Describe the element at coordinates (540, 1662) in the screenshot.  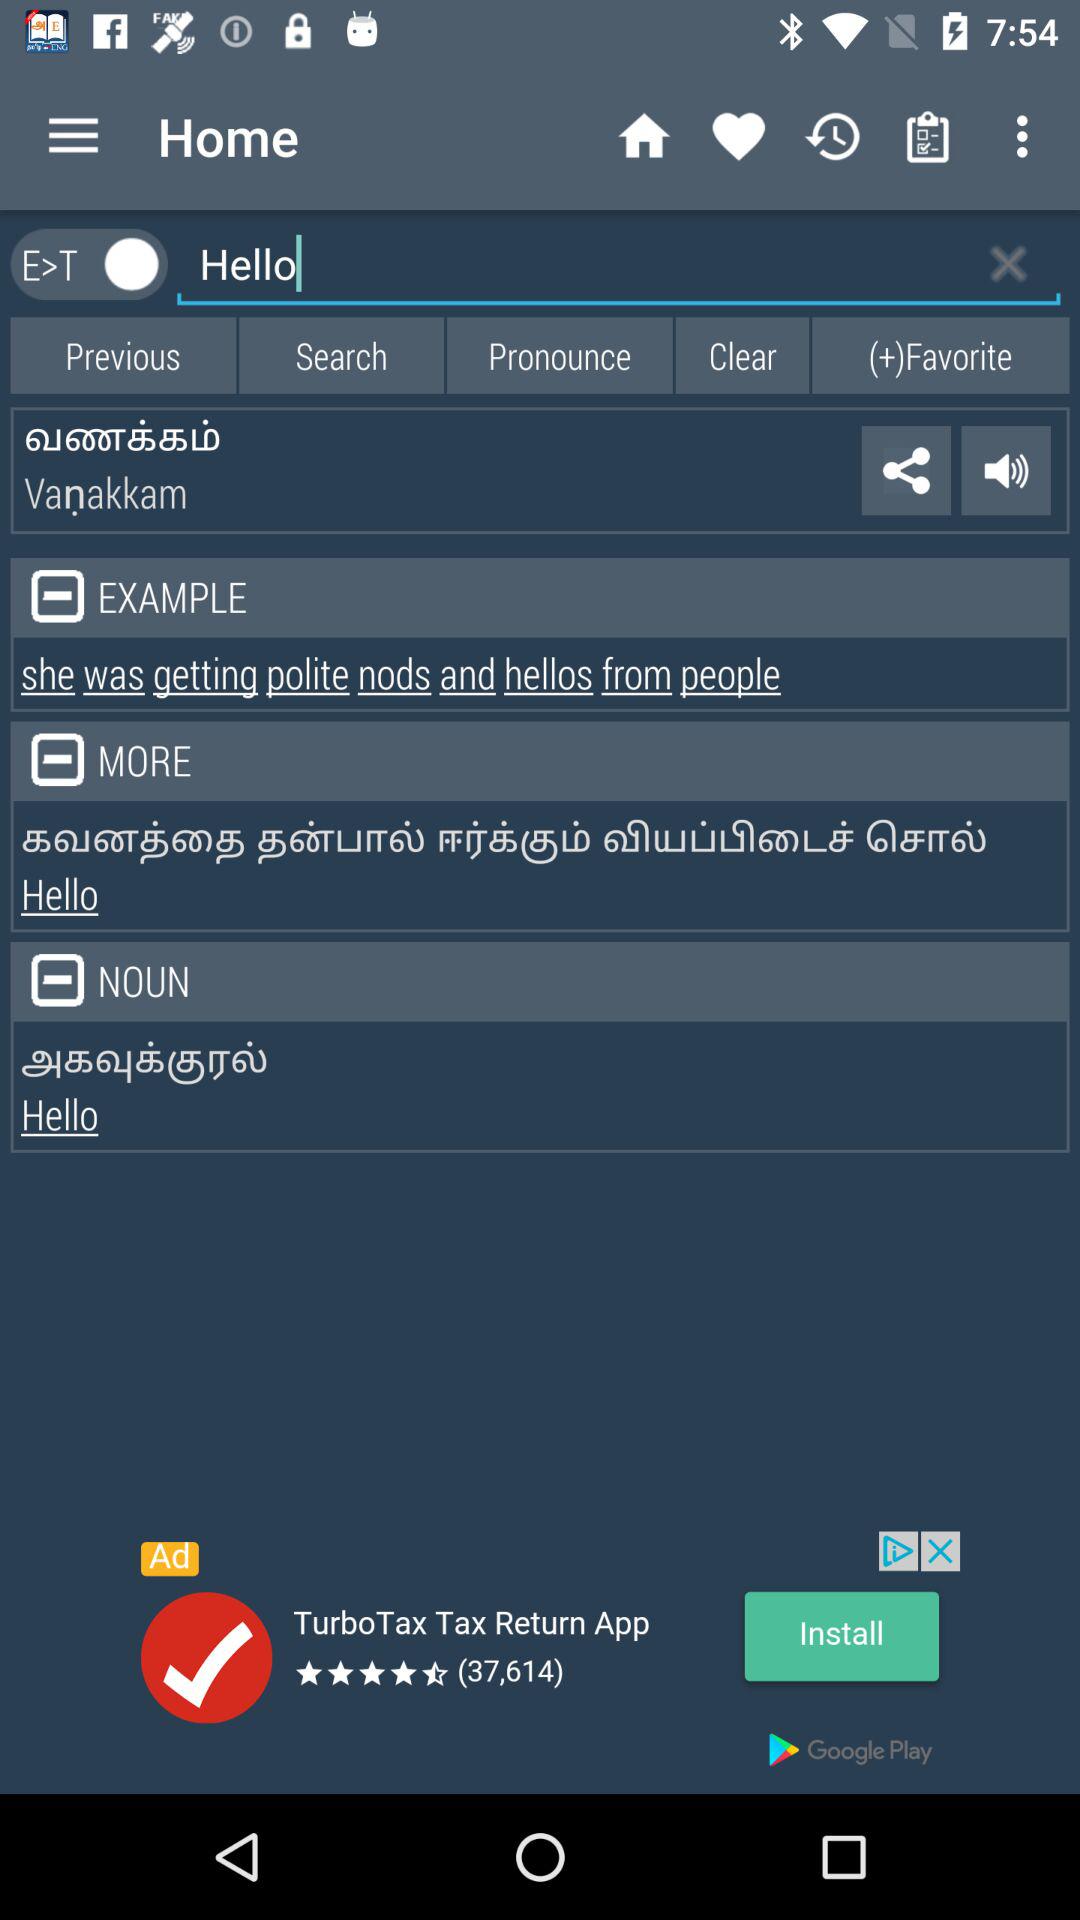
I see `install turbotax` at that location.